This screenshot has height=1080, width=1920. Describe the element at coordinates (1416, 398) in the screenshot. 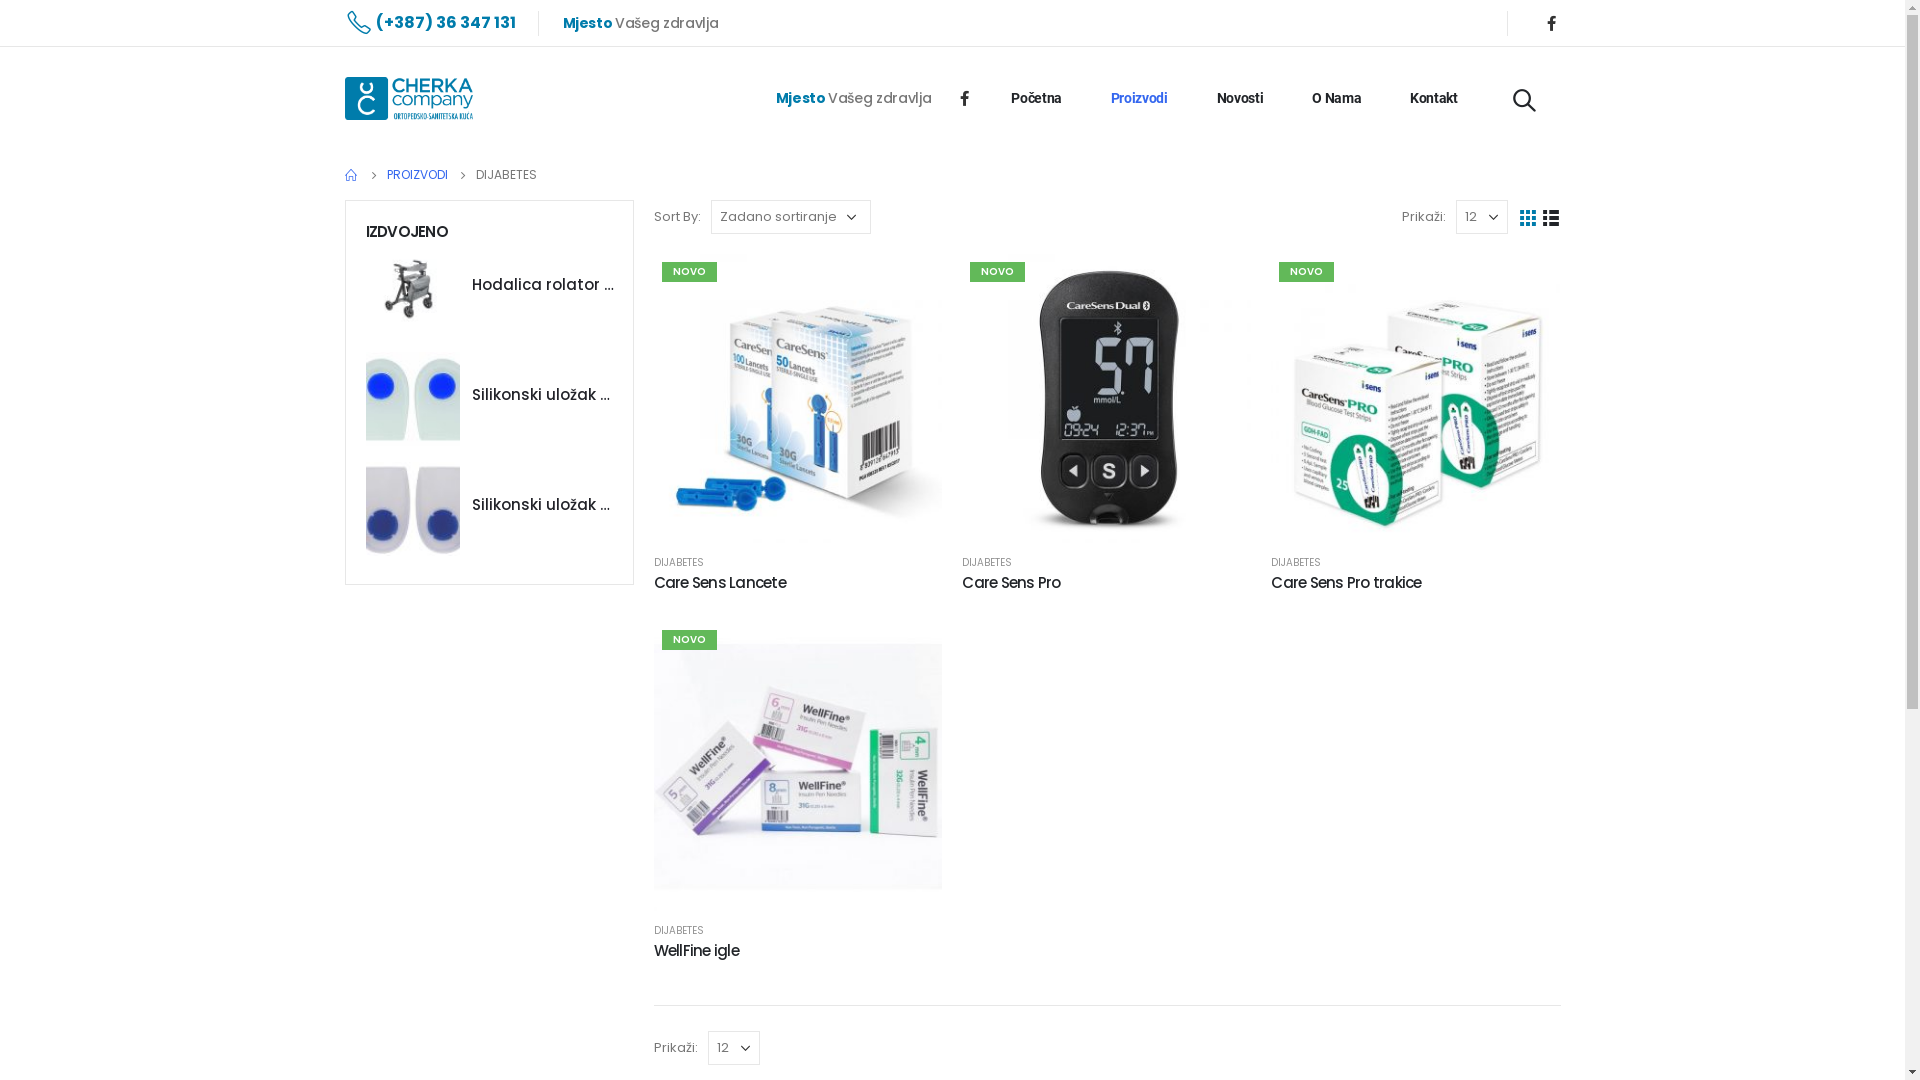

I see `NOVO` at that location.